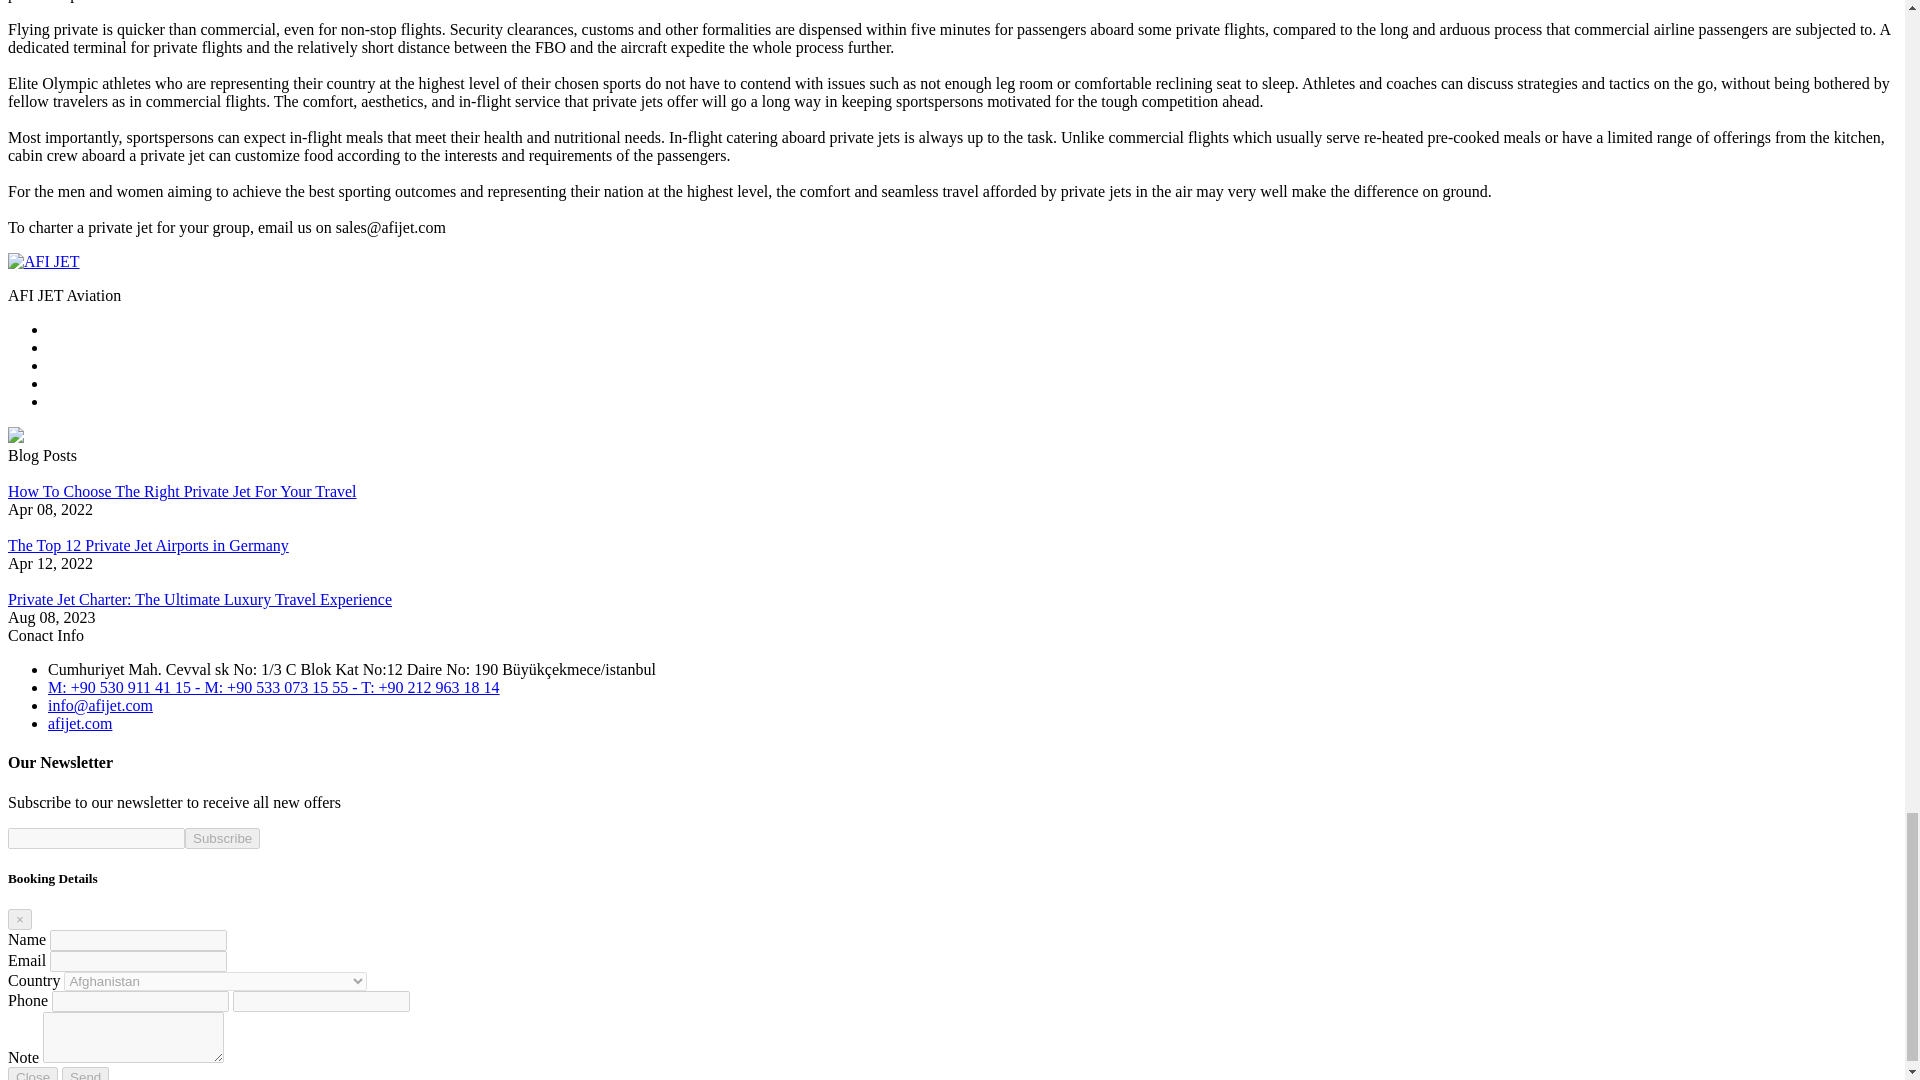 This screenshot has width=1920, height=1080. I want to click on Select Country, so click(214, 982).